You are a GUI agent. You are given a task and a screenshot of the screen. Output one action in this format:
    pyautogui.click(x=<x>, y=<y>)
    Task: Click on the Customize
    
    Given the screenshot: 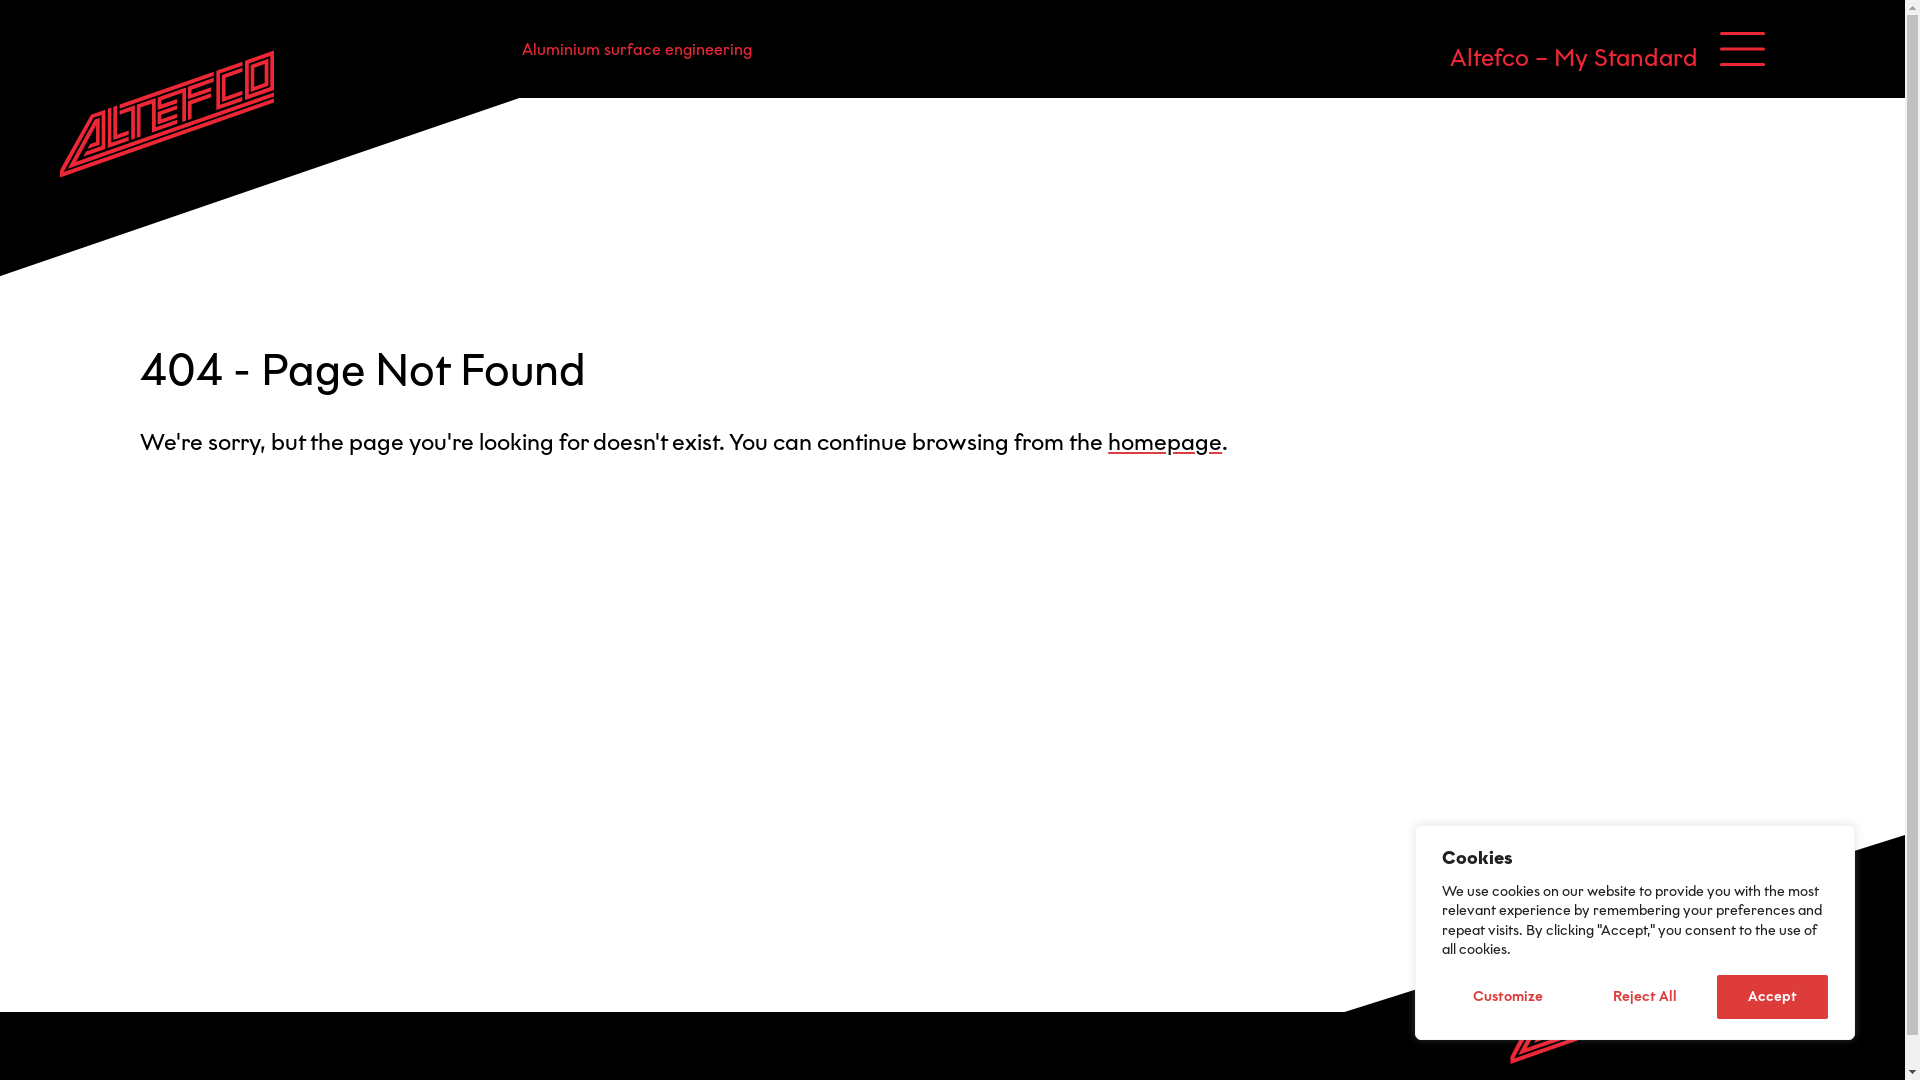 What is the action you would take?
    pyautogui.click(x=1508, y=997)
    